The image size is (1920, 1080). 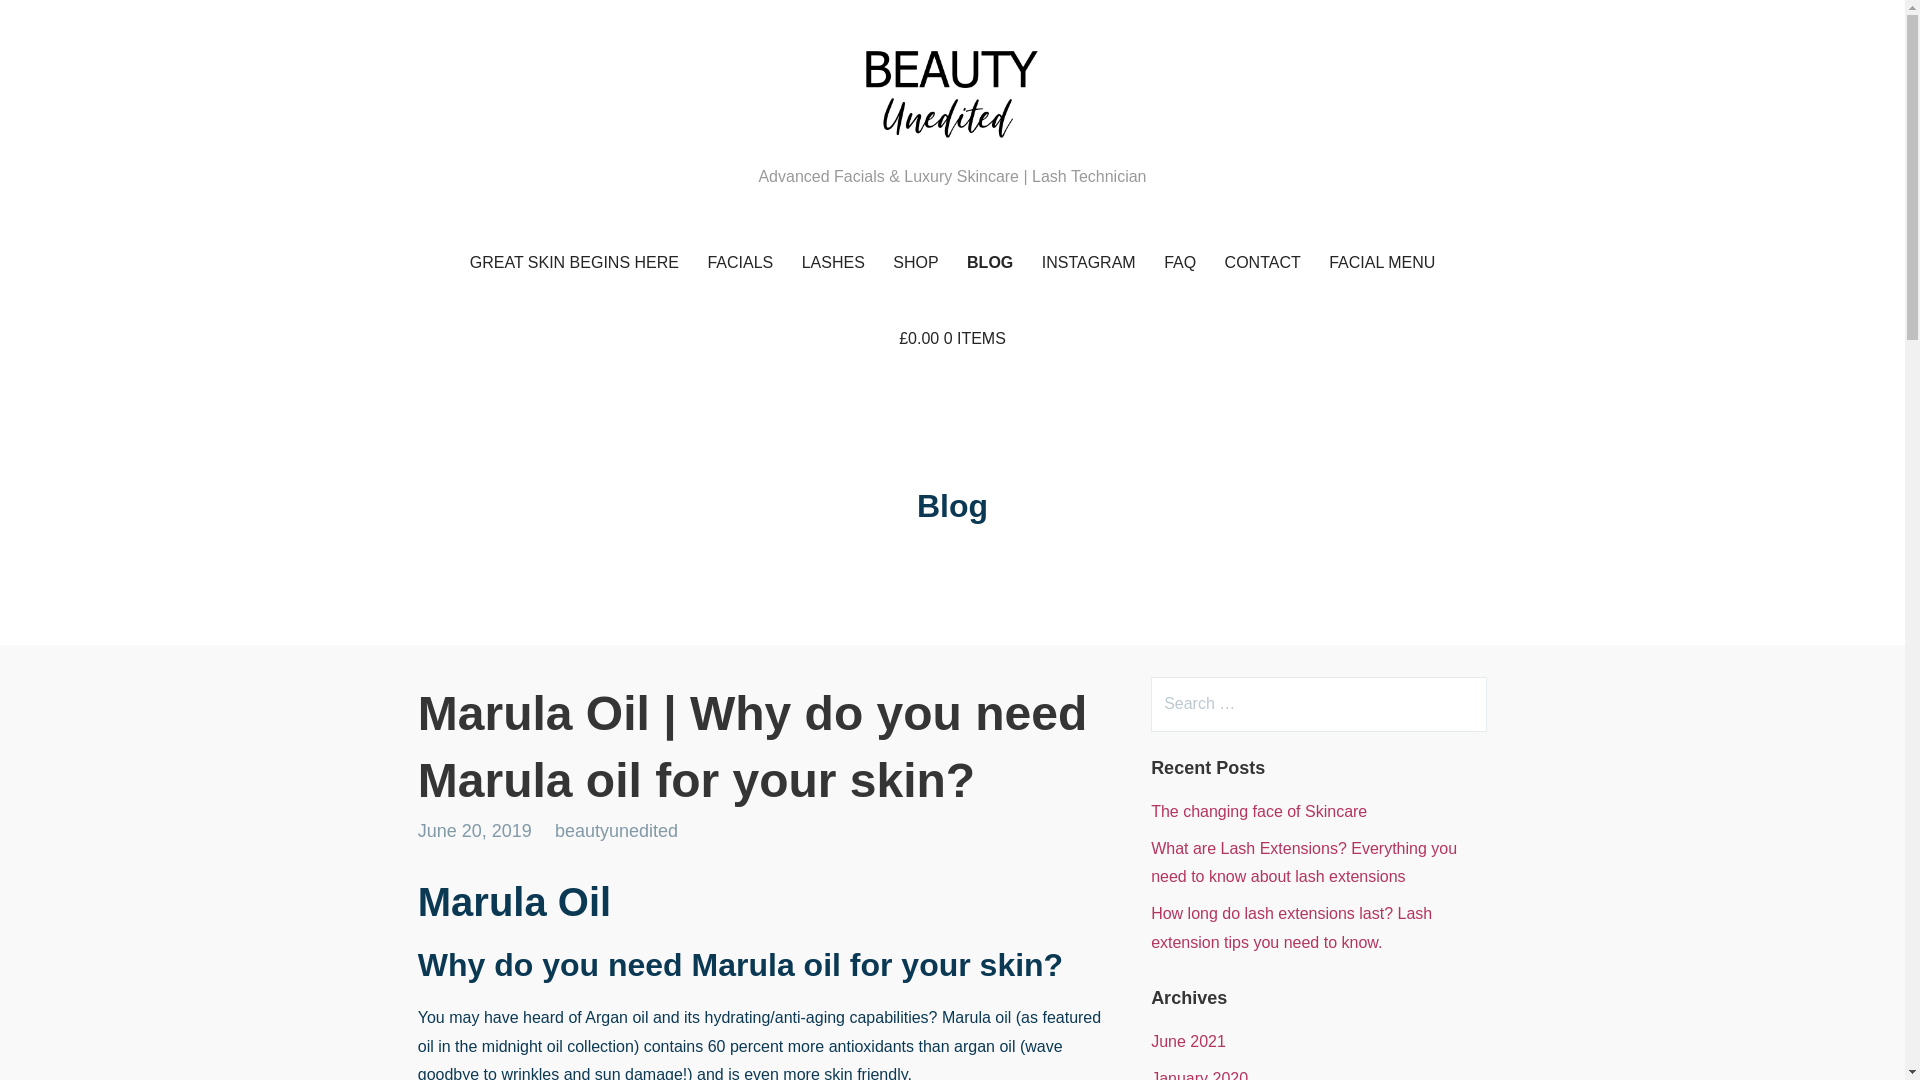 What do you see at coordinates (740, 263) in the screenshot?
I see `FACIALS` at bounding box center [740, 263].